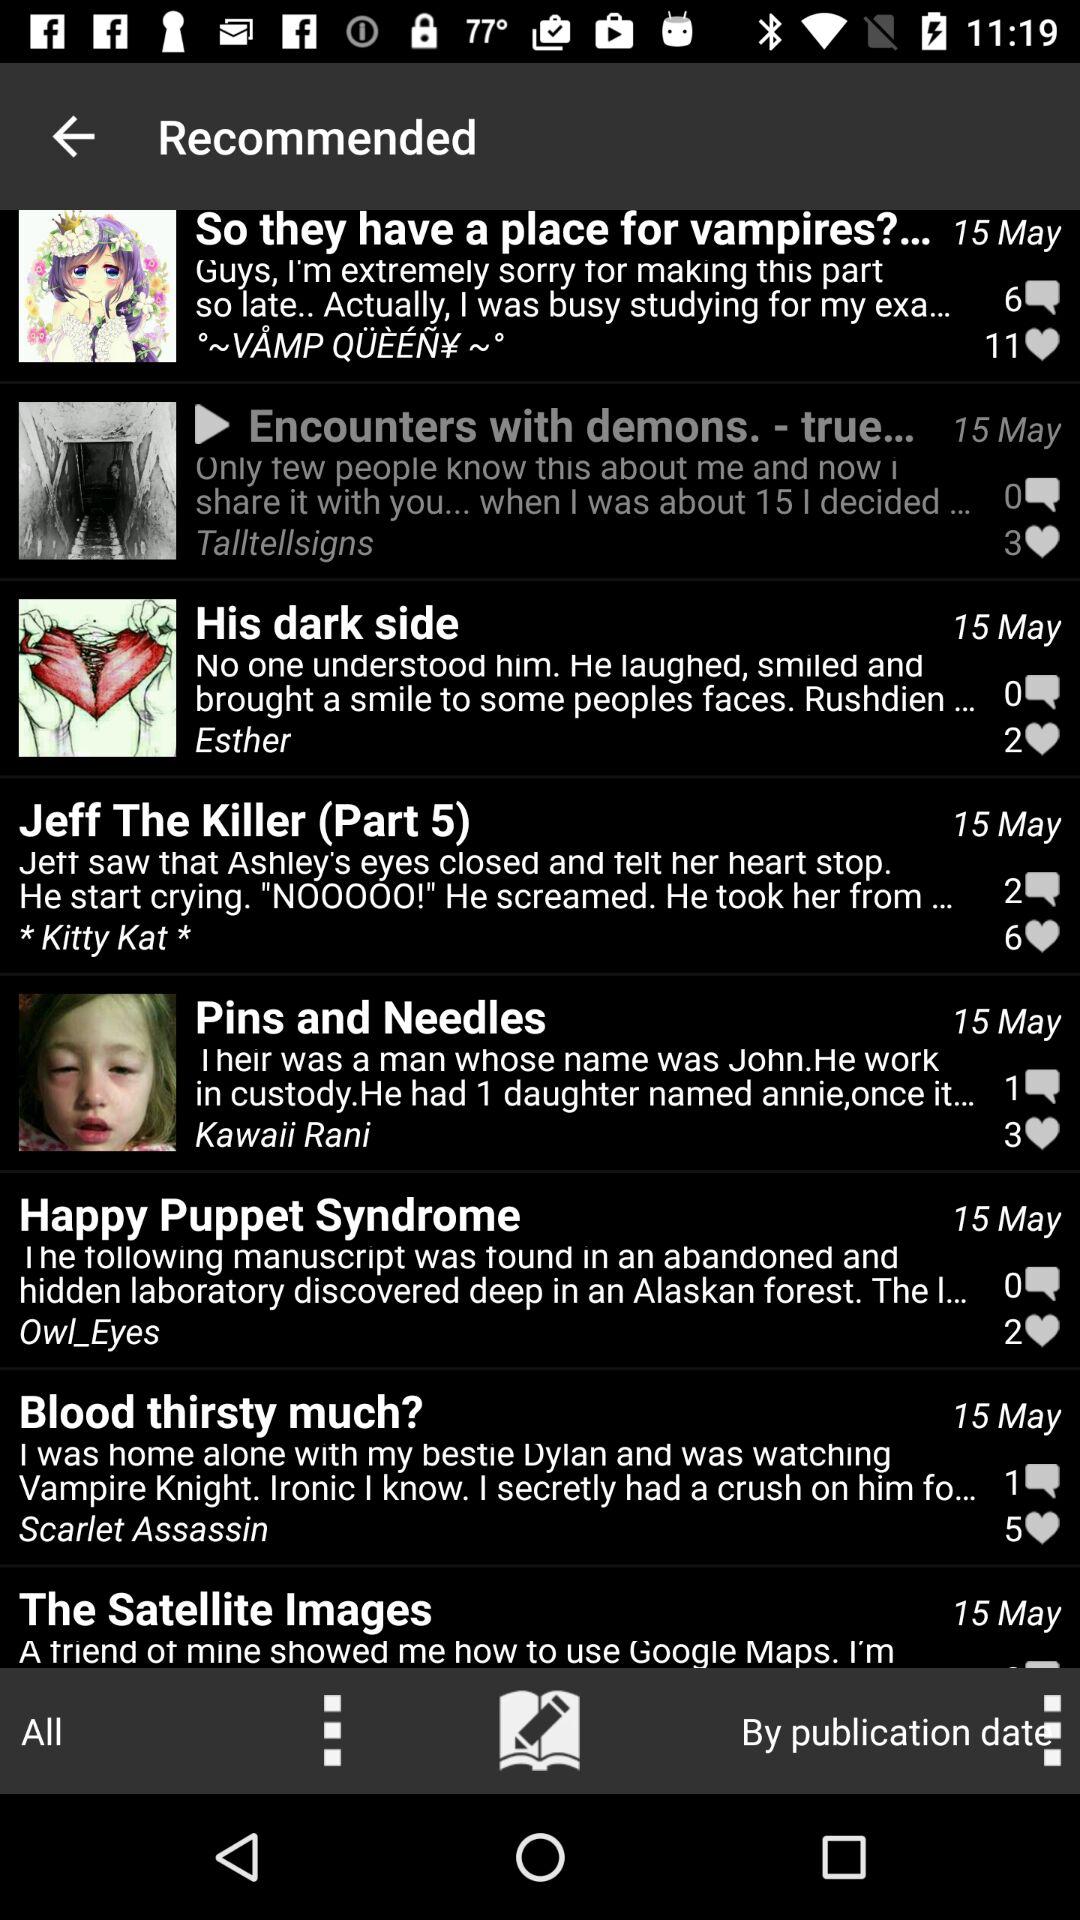 This screenshot has width=1080, height=1920. Describe the element at coordinates (540, 1731) in the screenshot. I see `bookmark` at that location.